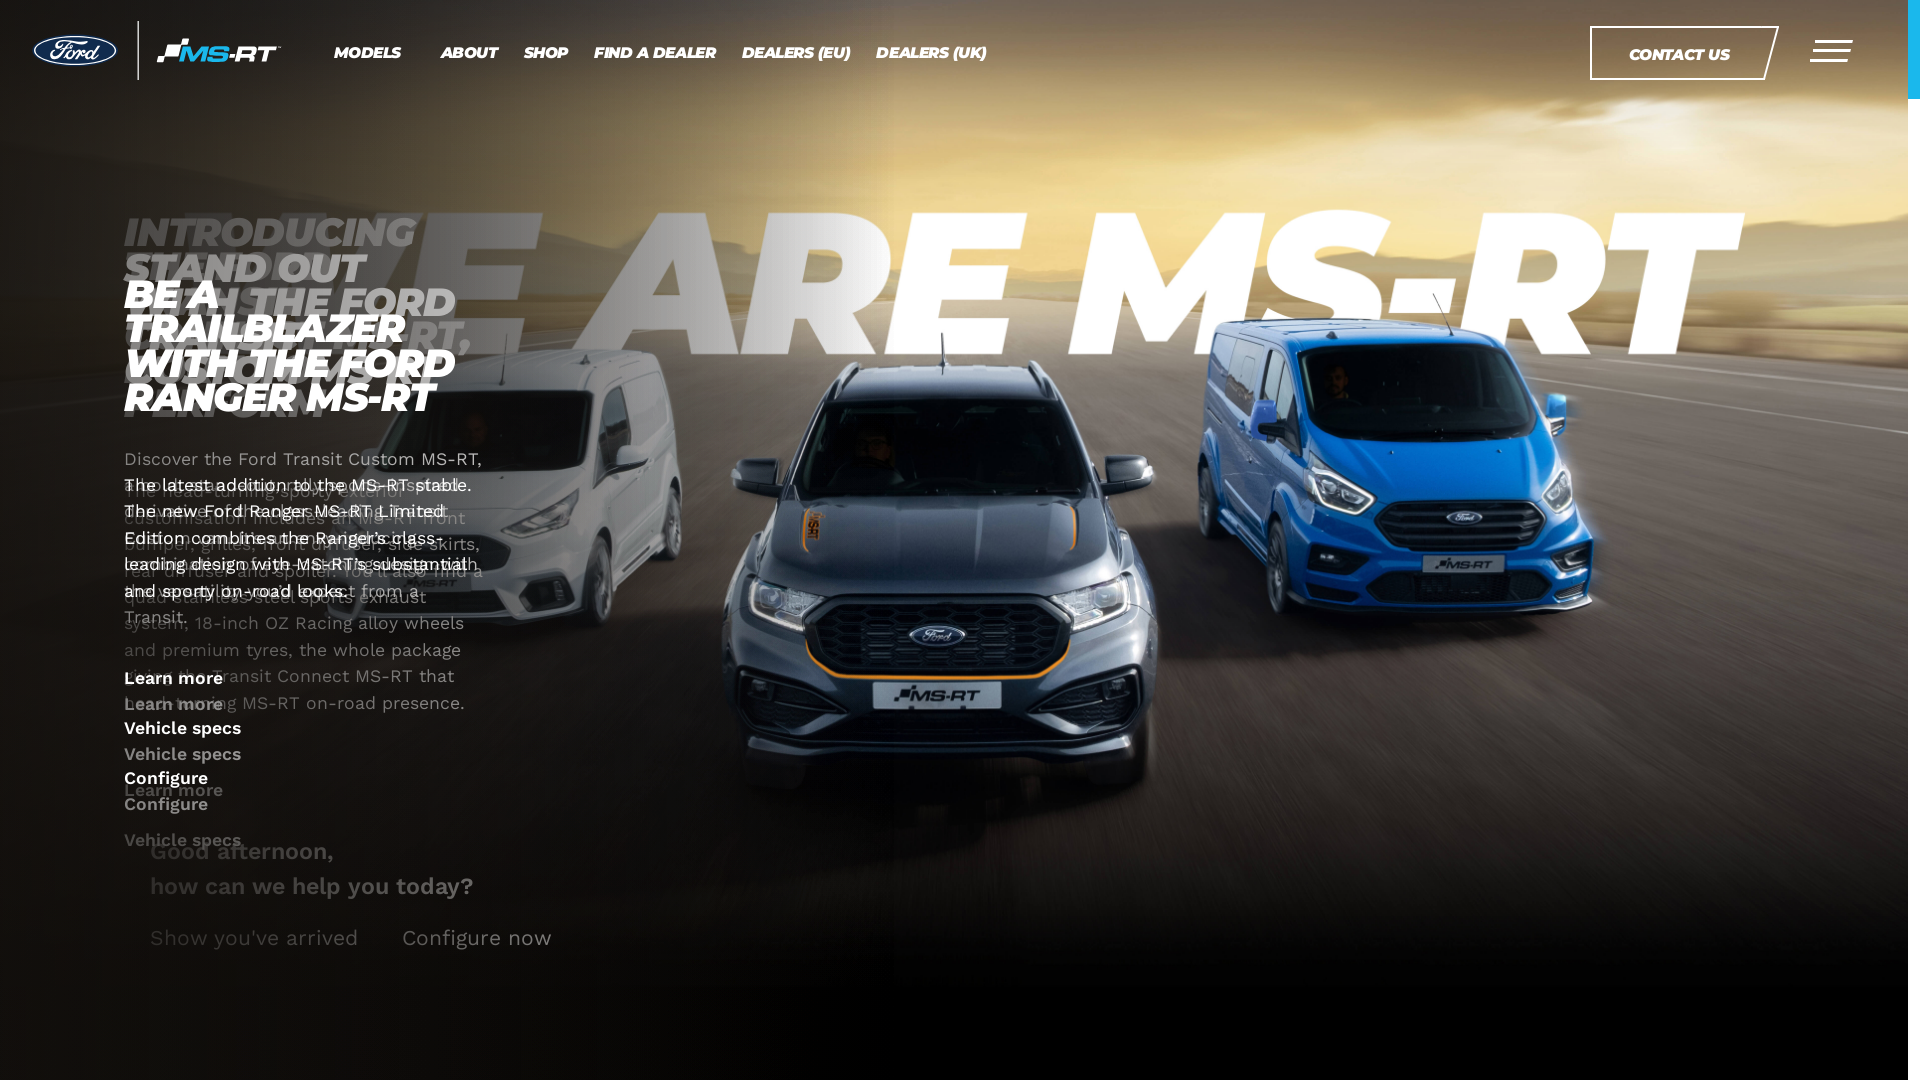 Image resolution: width=1920 pixels, height=1080 pixels. I want to click on DEALERS (EU), so click(792, 53).